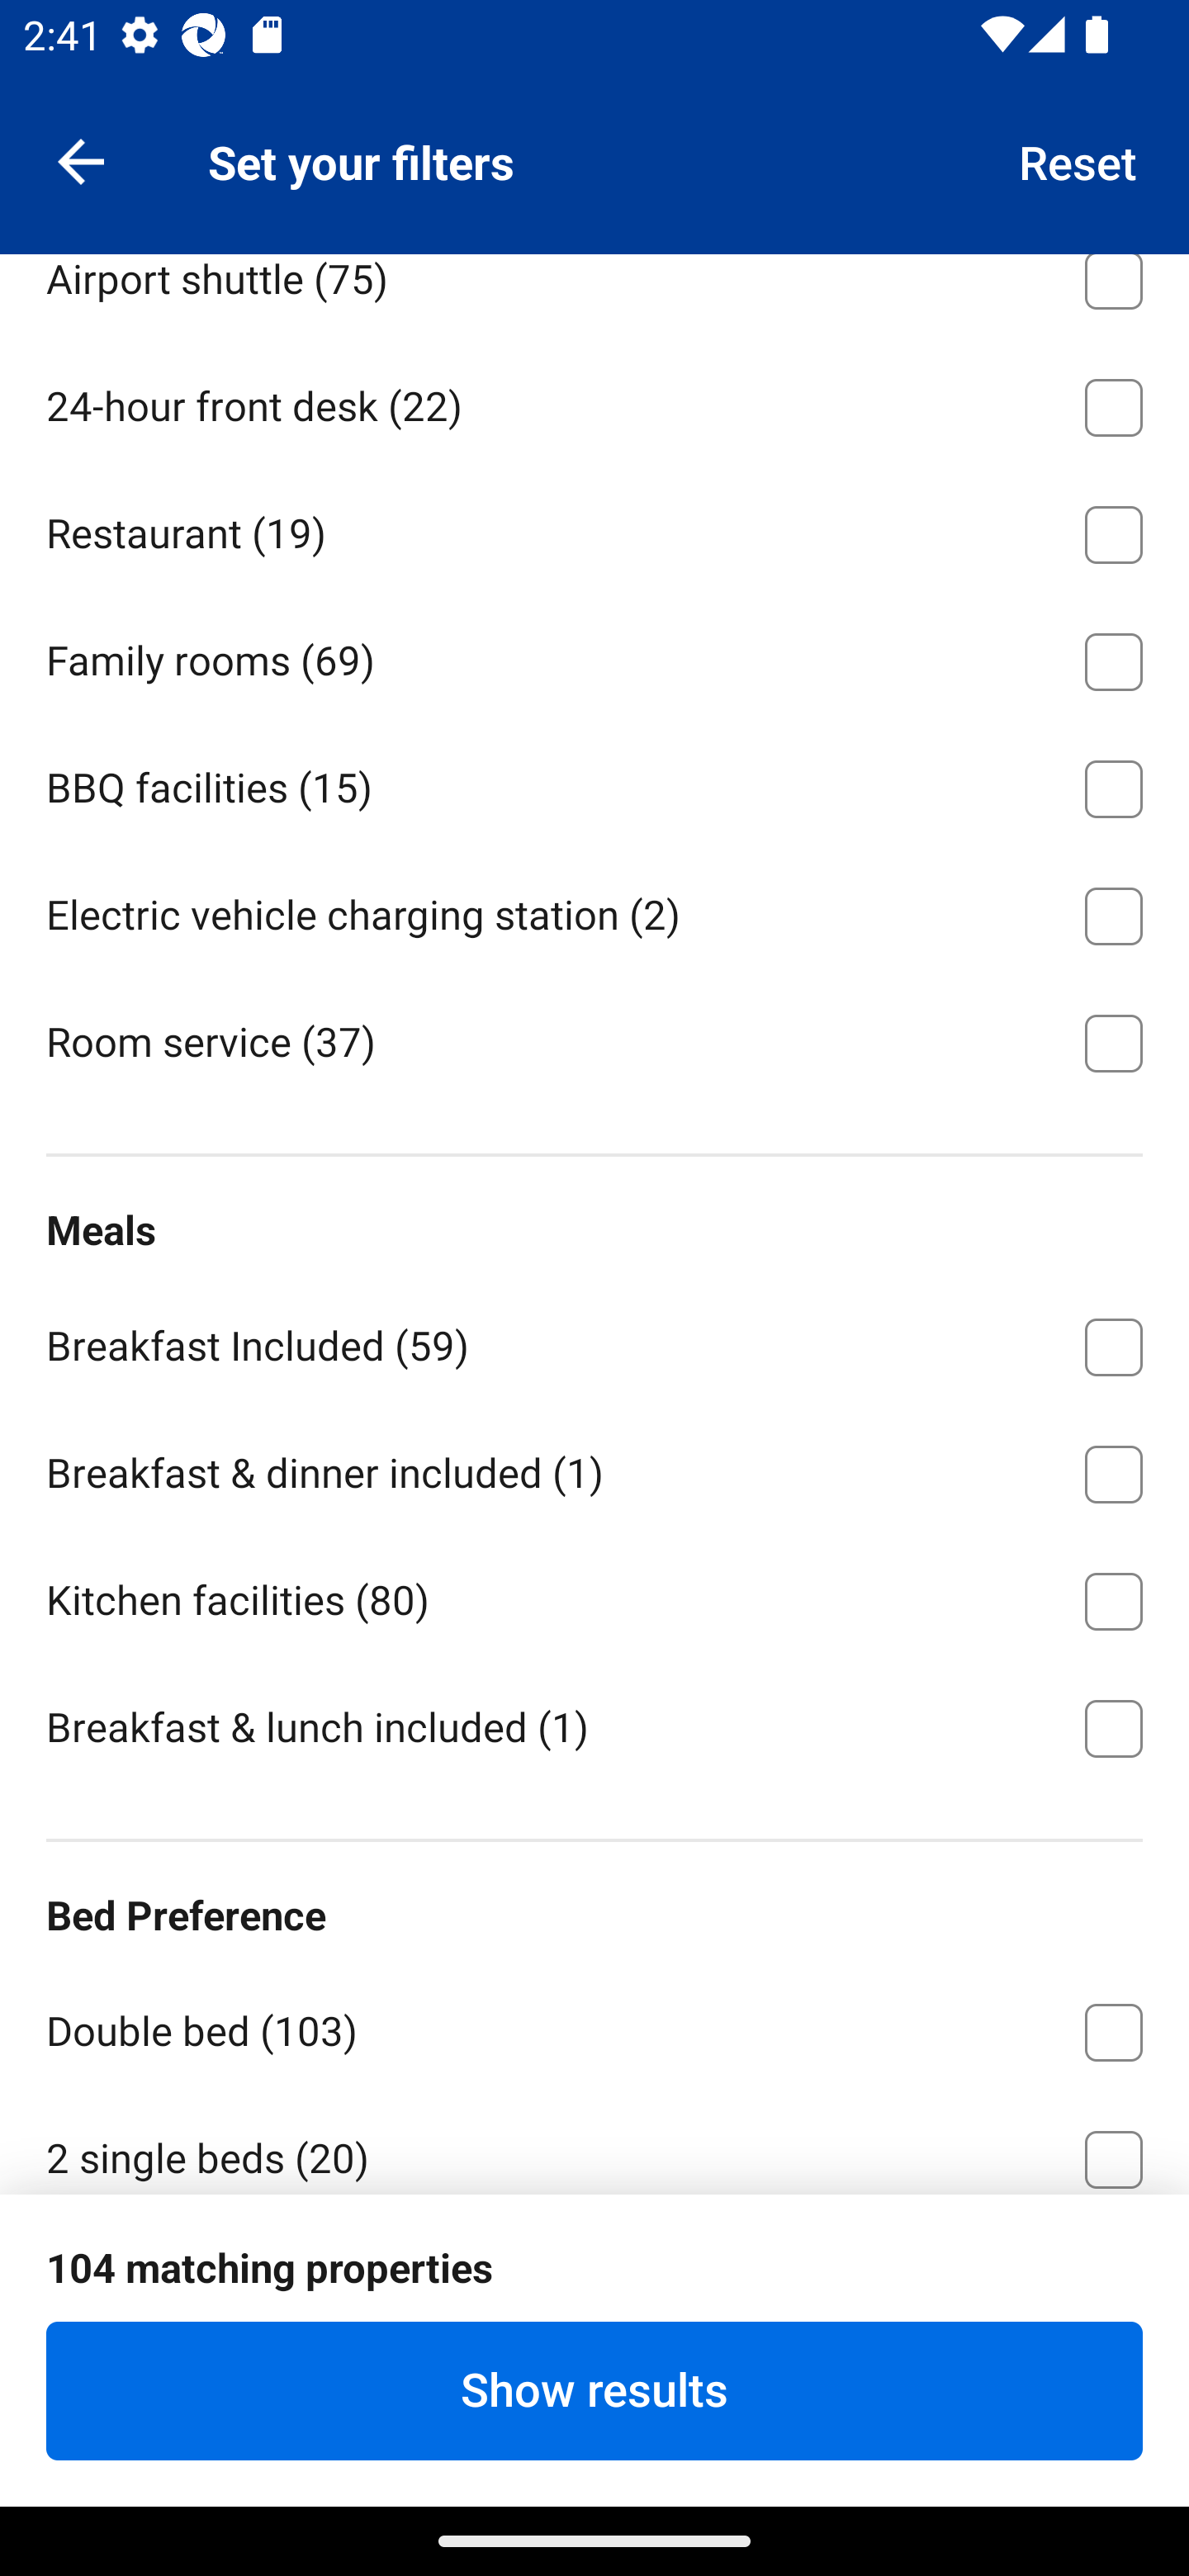 Image resolution: width=1189 pixels, height=2576 pixels. Describe the element at coordinates (594, 2143) in the screenshot. I see `2 single beds ⁦(20)` at that location.